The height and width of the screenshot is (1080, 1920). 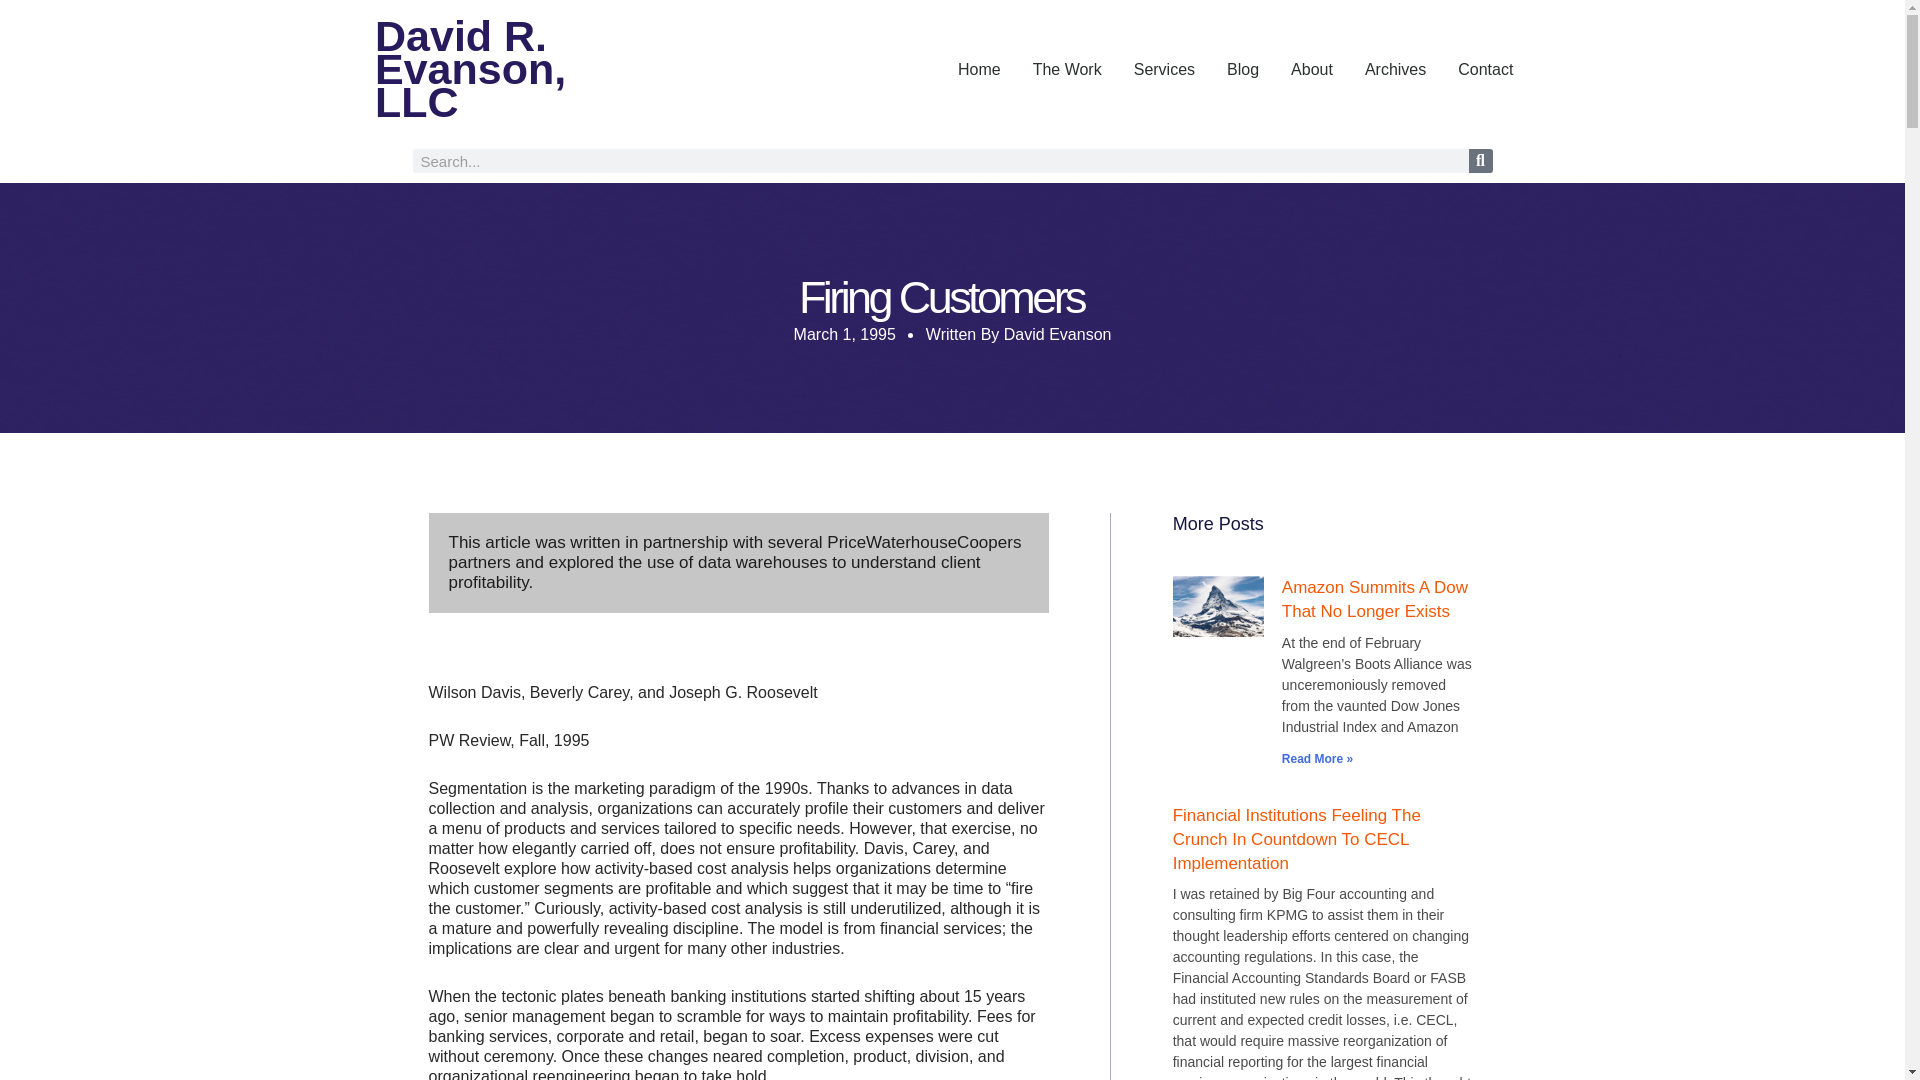 What do you see at coordinates (980, 68) in the screenshot?
I see `Home` at bounding box center [980, 68].